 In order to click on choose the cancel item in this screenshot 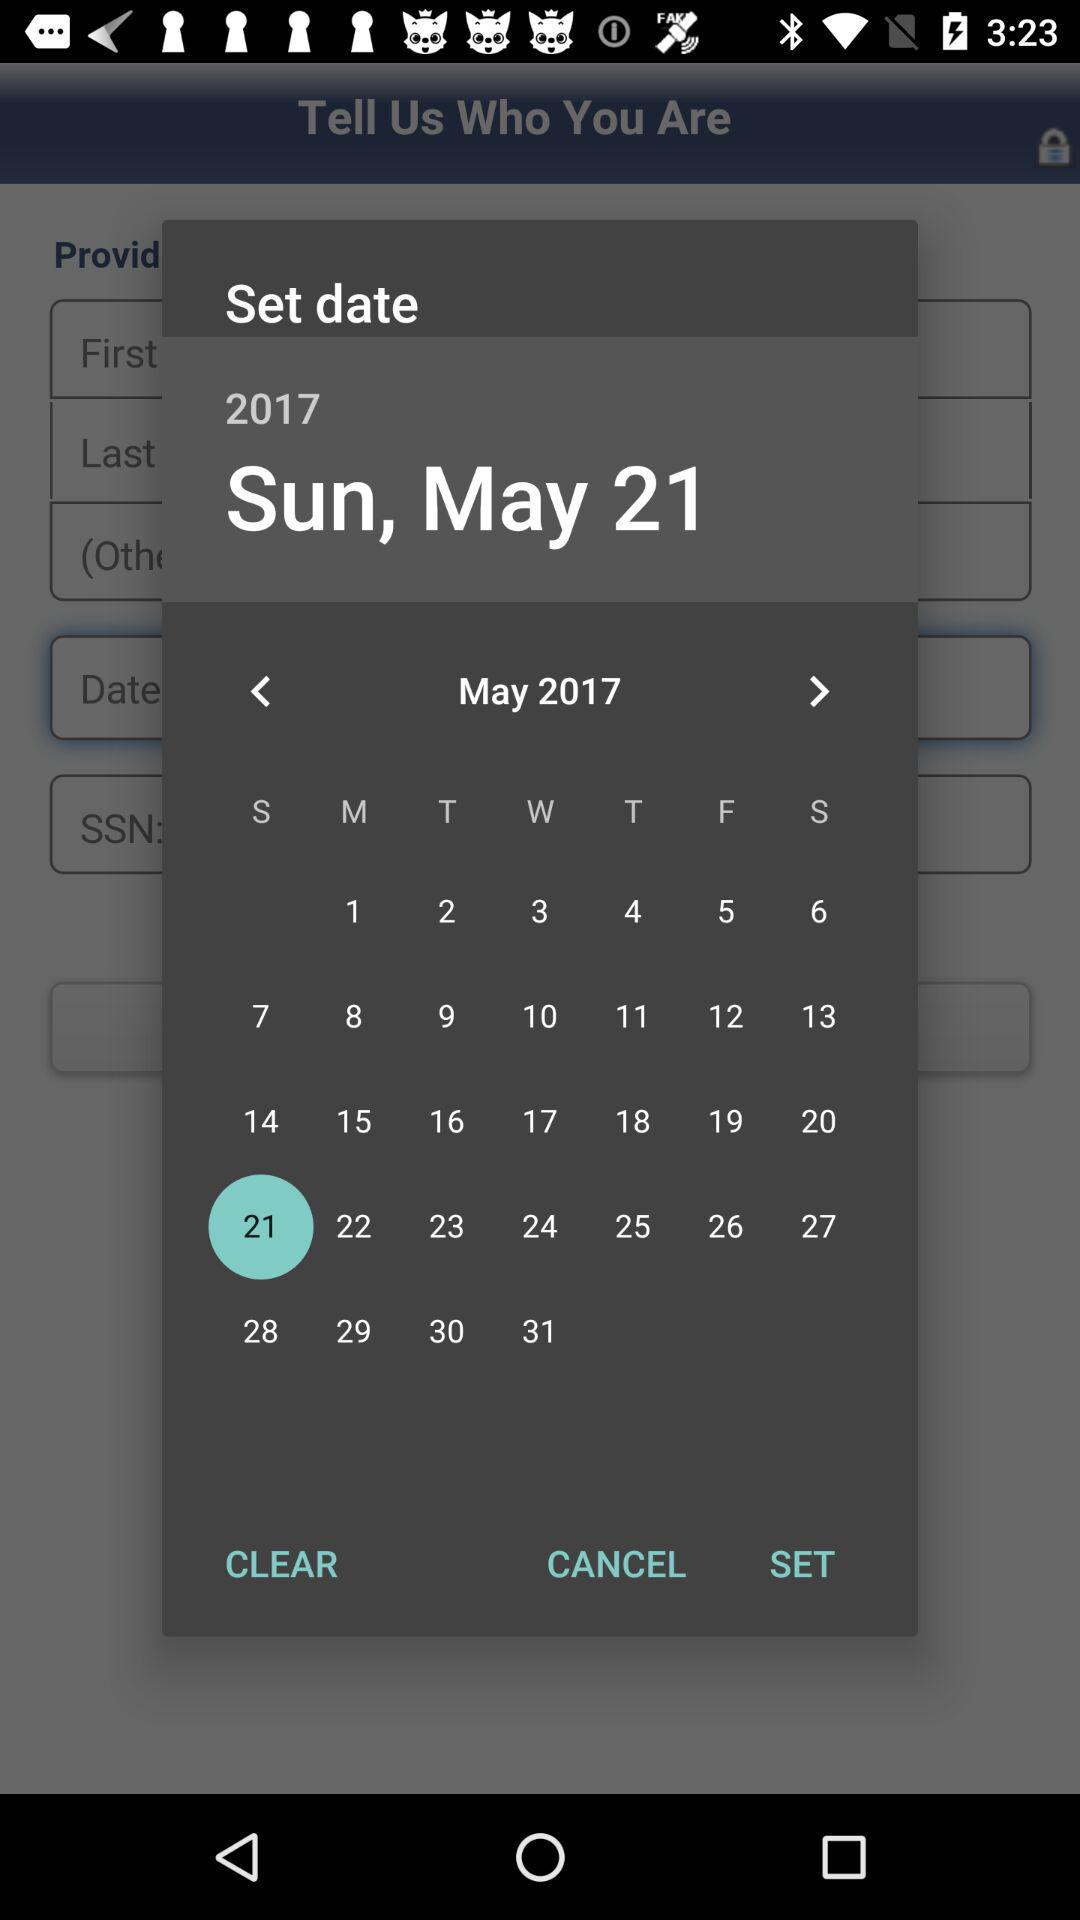, I will do `click(616, 1563)`.